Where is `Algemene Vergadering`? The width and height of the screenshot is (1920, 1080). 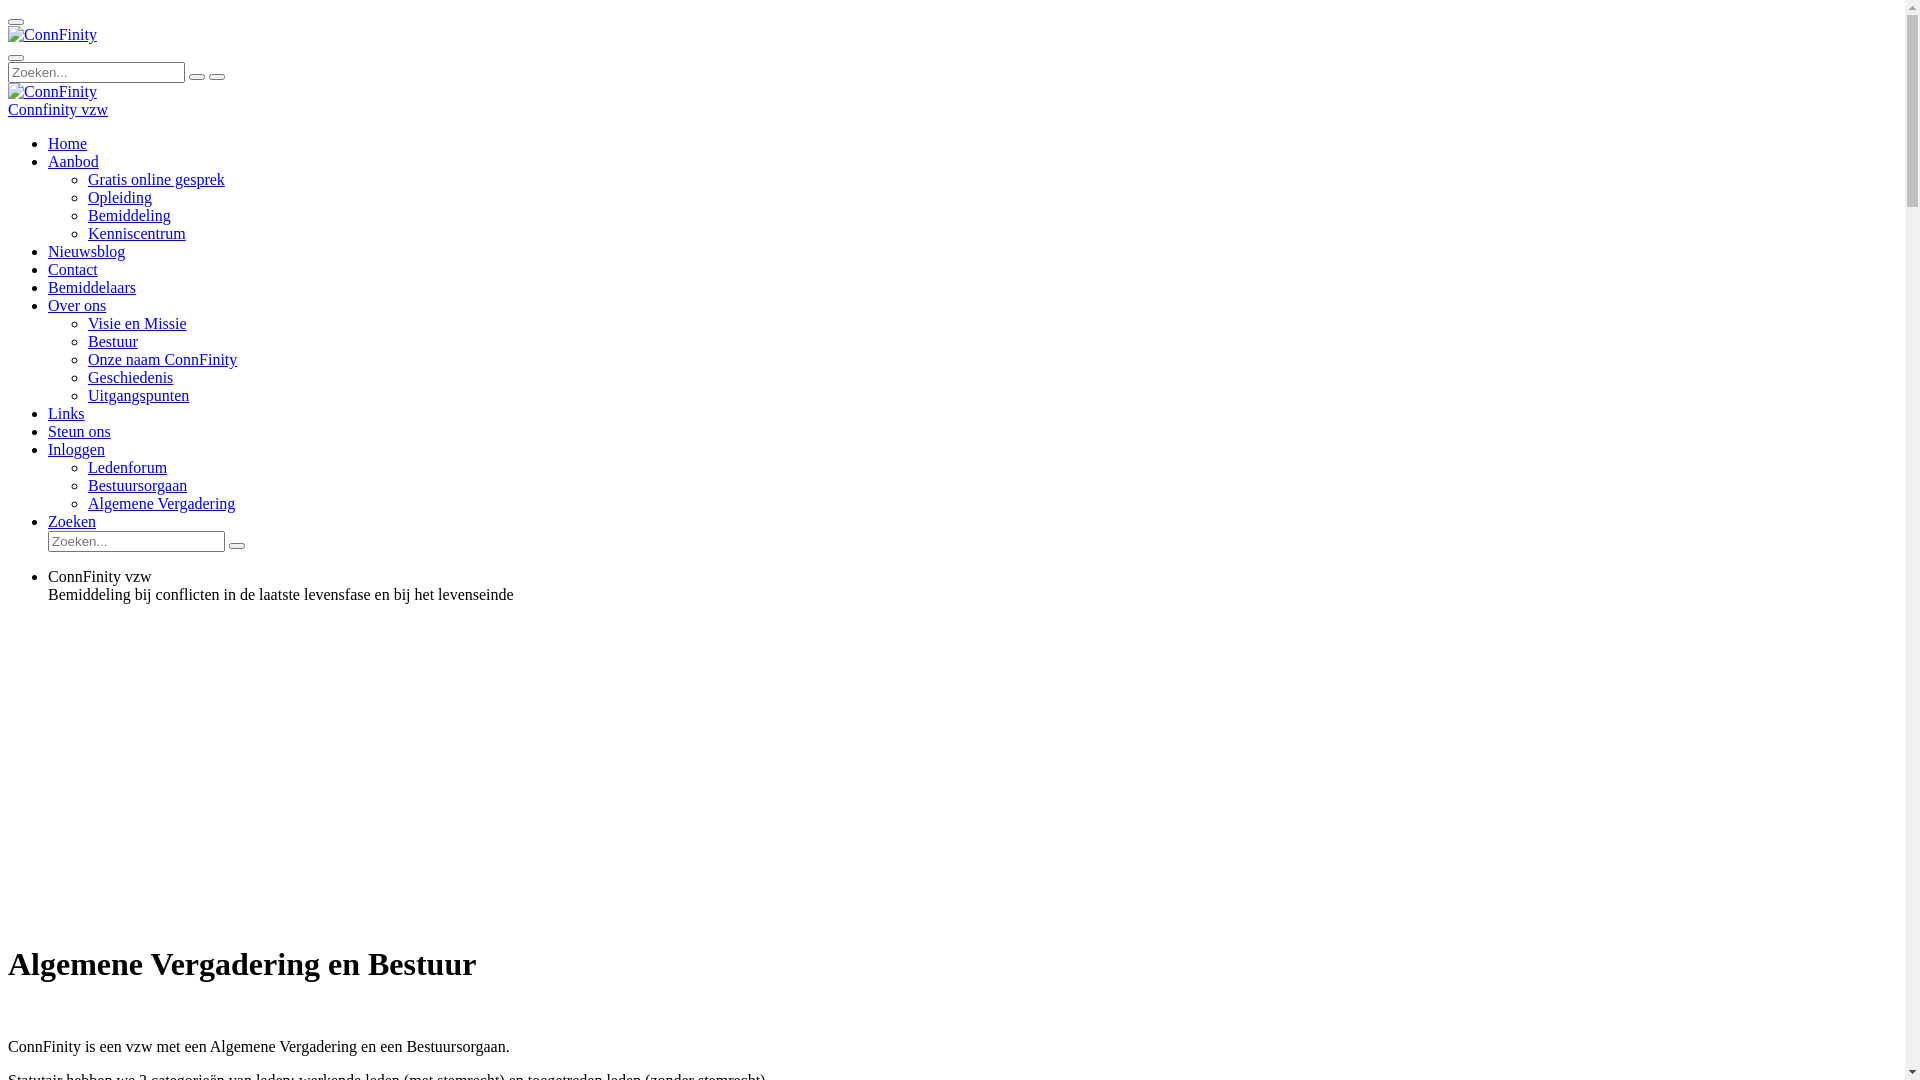
Algemene Vergadering is located at coordinates (162, 504).